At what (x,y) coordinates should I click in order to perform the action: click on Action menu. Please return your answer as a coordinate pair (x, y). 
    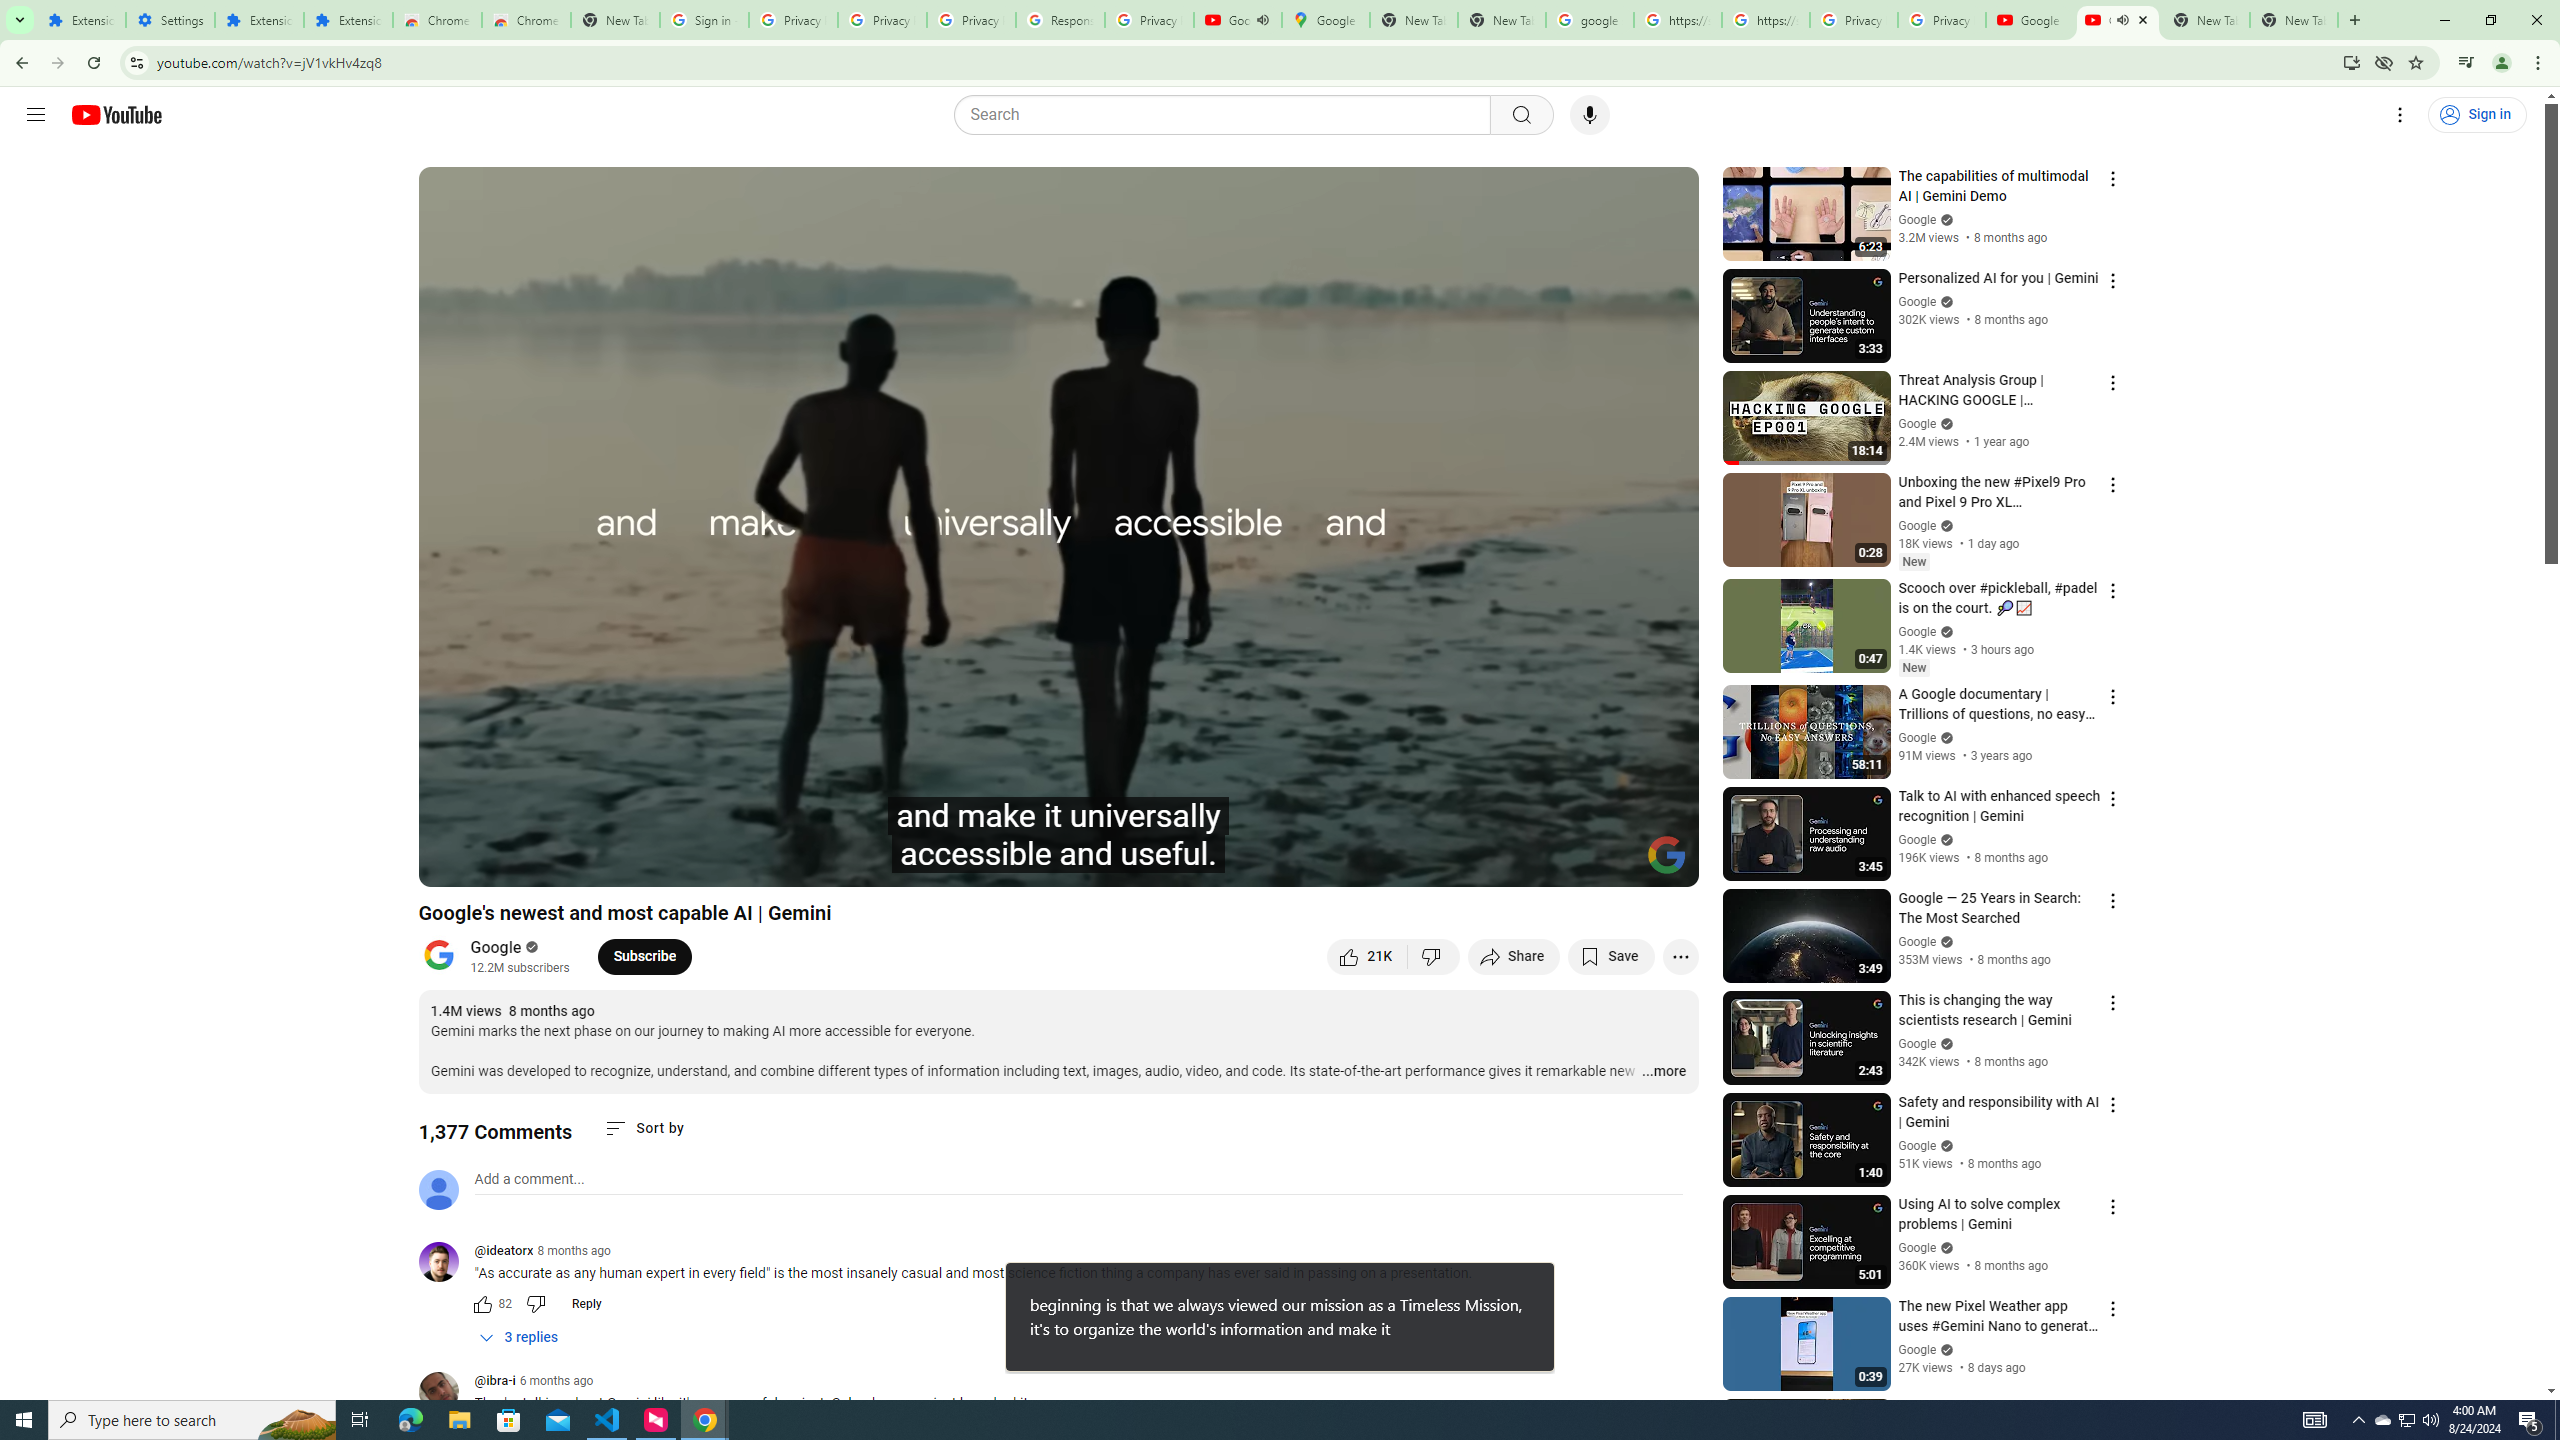
    Looking at the image, I should click on (2112, 1410).